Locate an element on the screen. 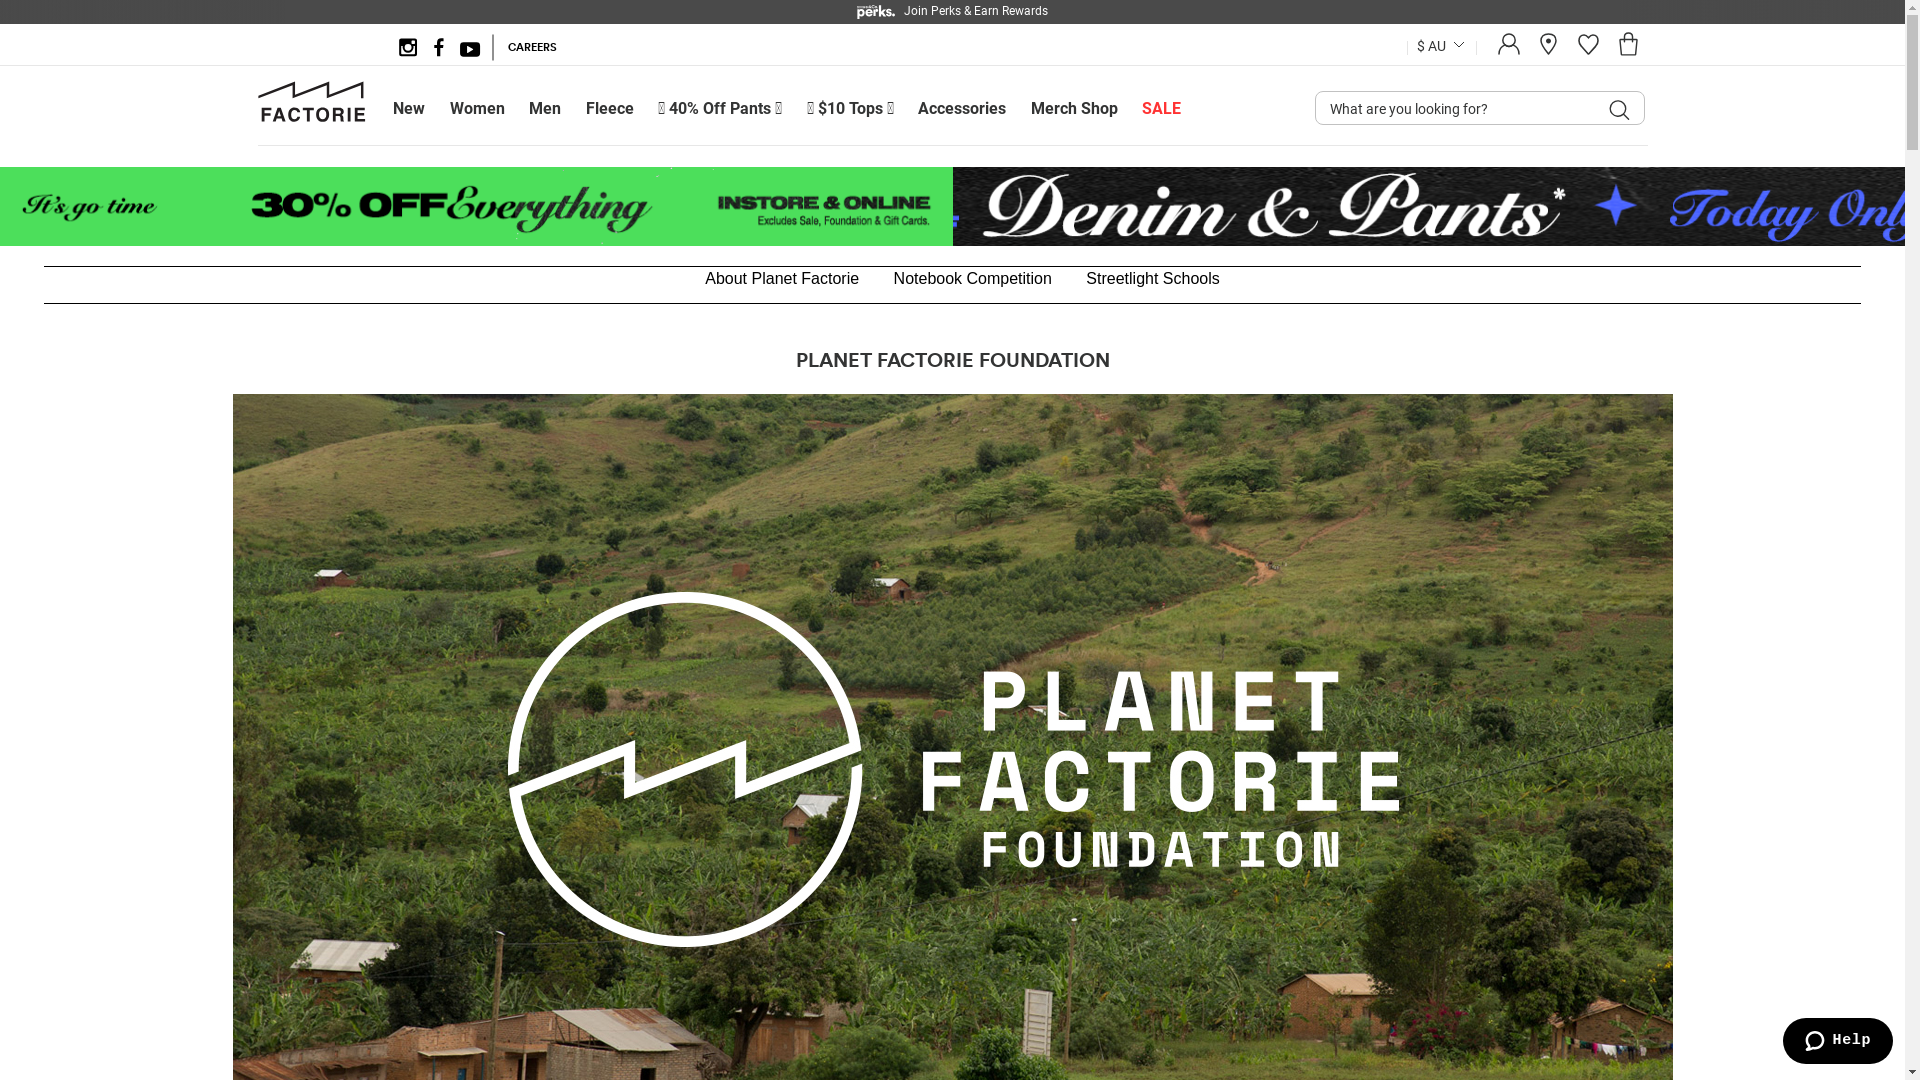 Image resolution: width=1920 pixels, height=1080 pixels. View Cart is located at coordinates (1628, 51).